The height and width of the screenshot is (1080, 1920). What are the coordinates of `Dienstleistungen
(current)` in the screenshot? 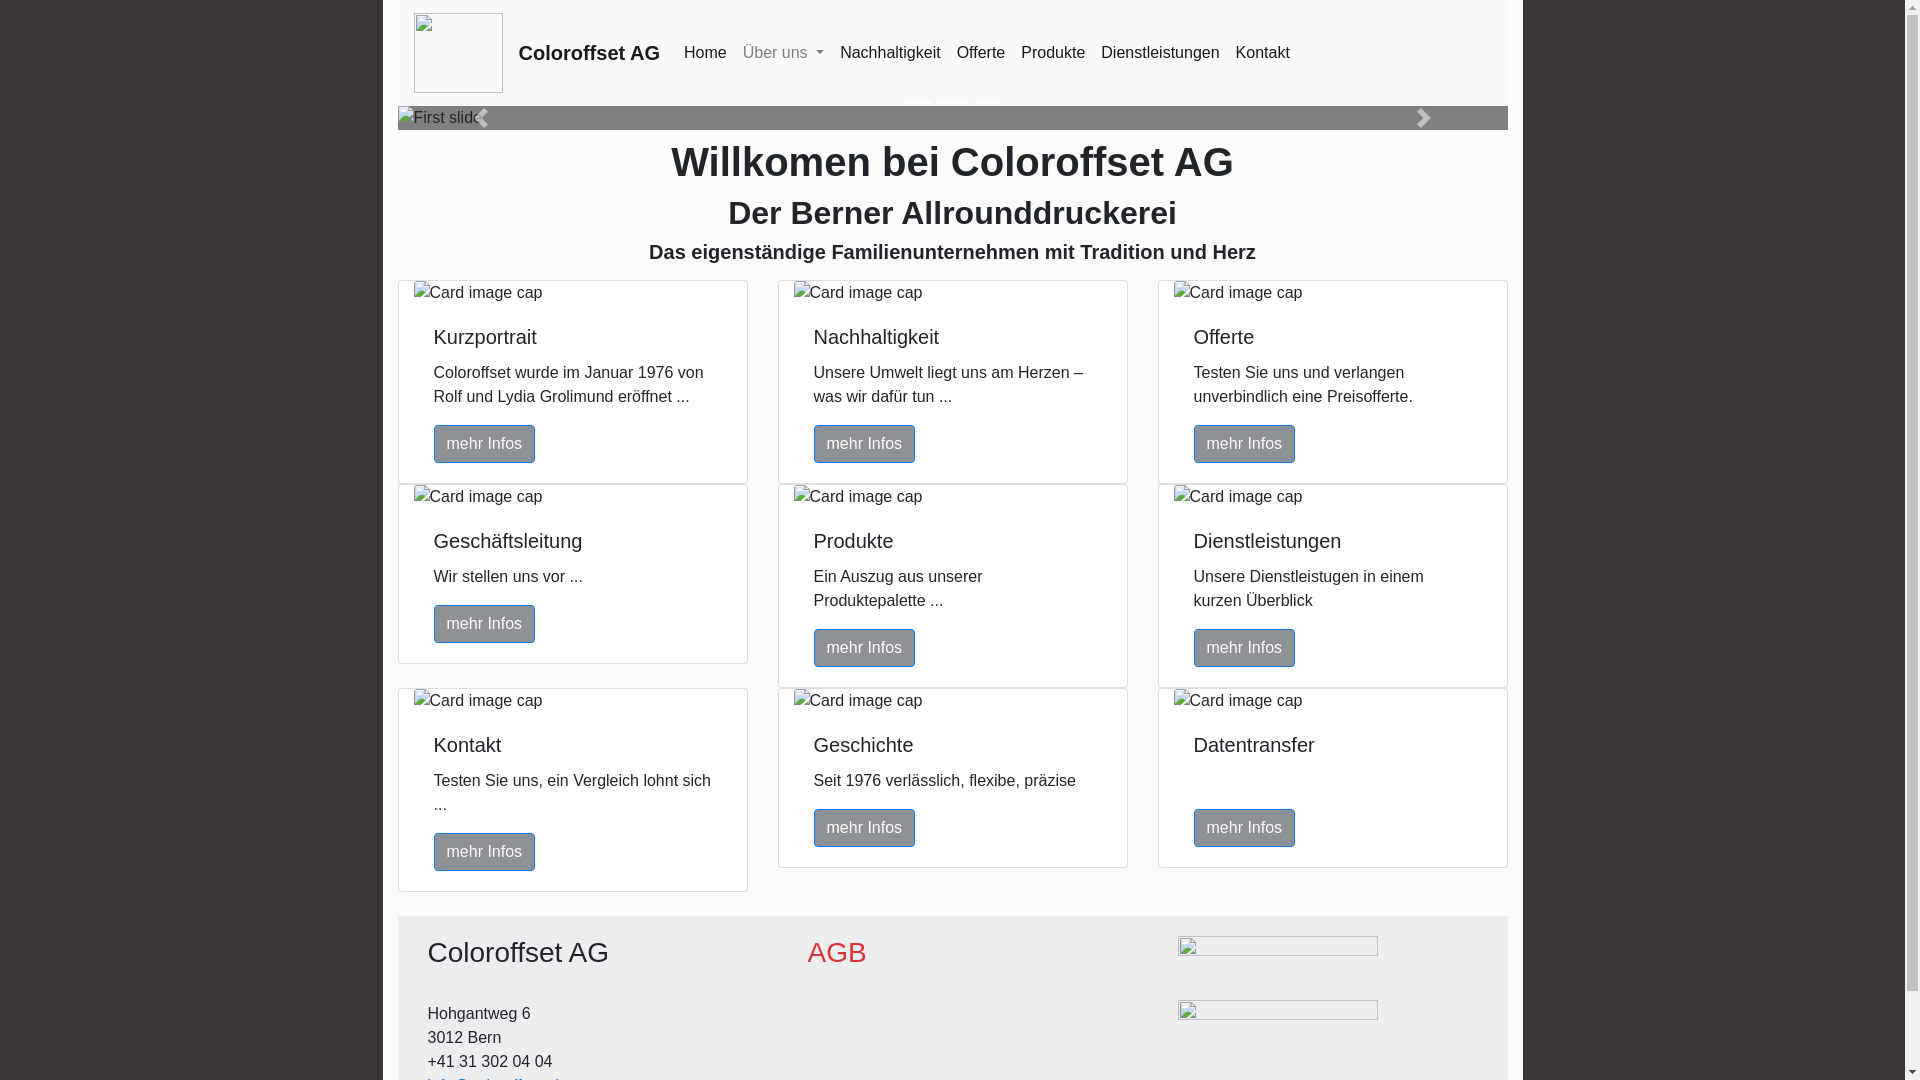 It's located at (1160, 53).